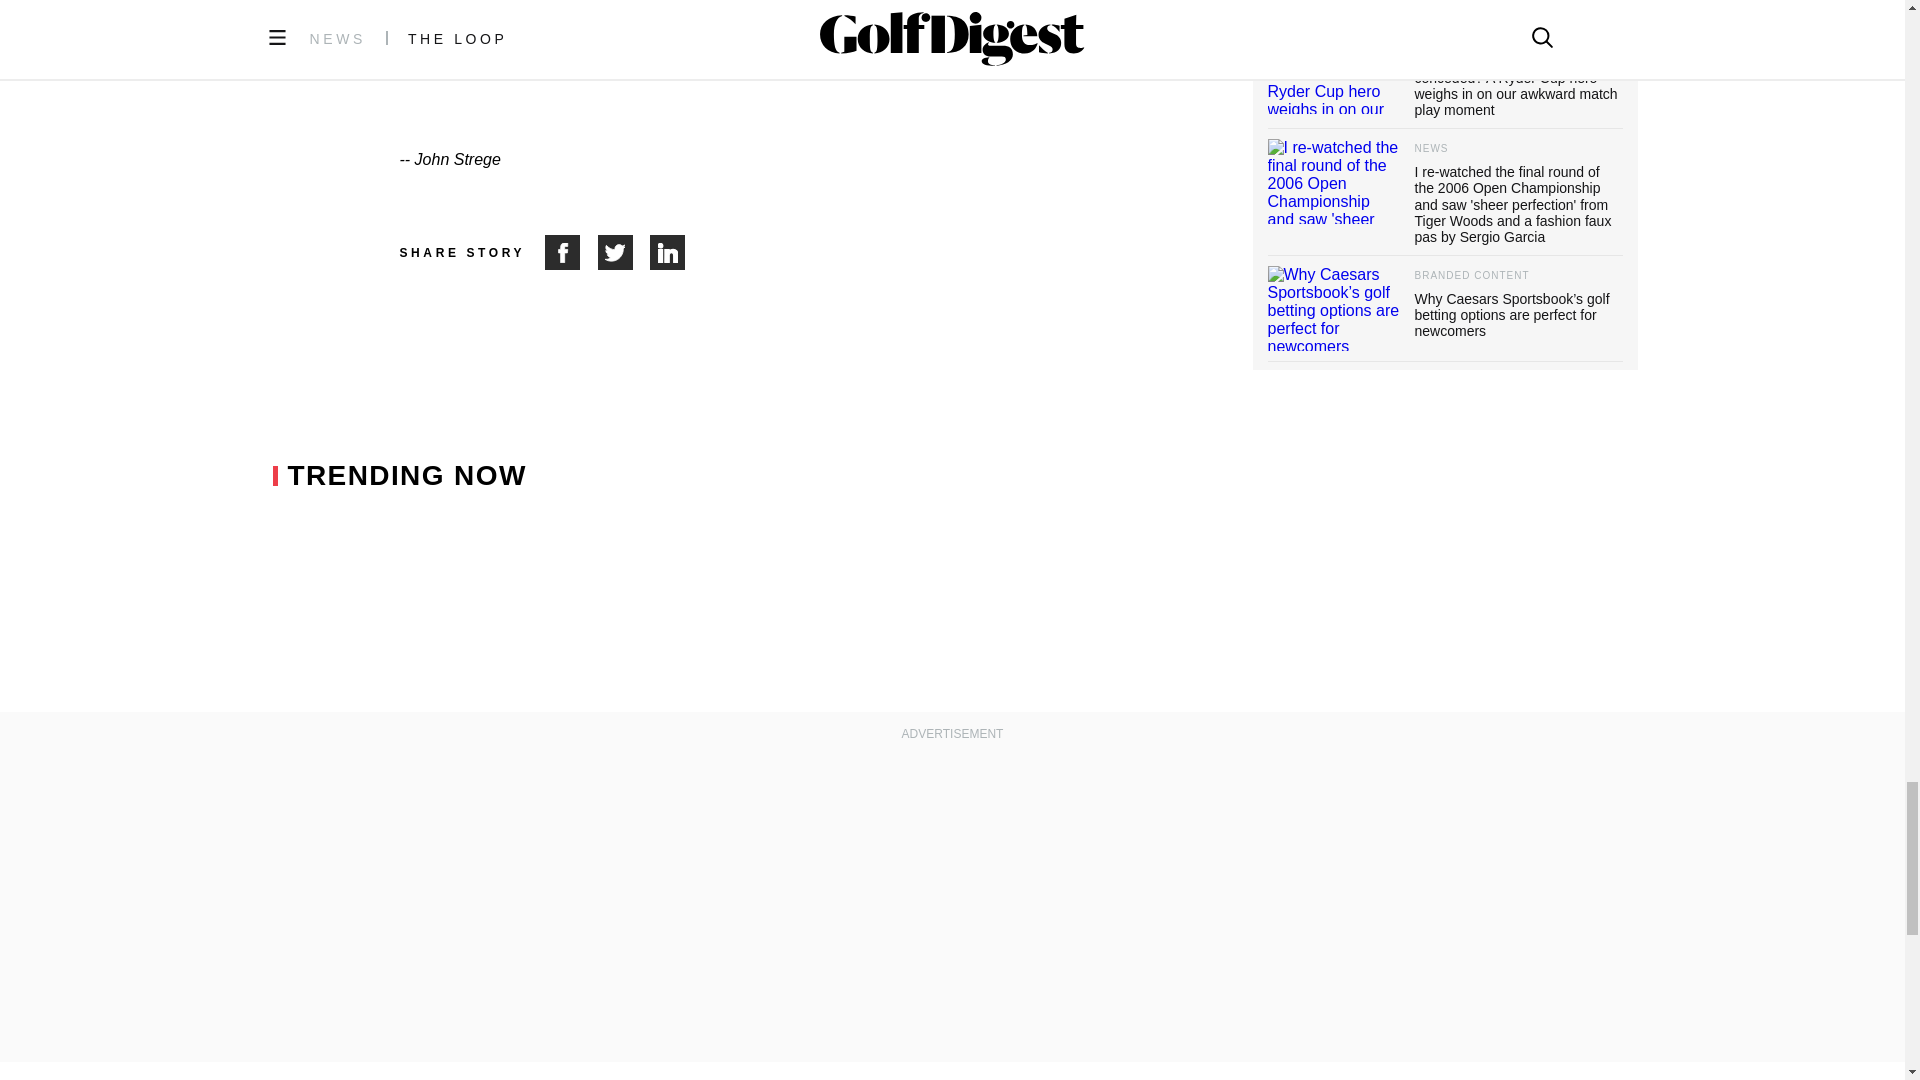 This screenshot has width=1920, height=1080. I want to click on Share on Twitter, so click(624, 252).